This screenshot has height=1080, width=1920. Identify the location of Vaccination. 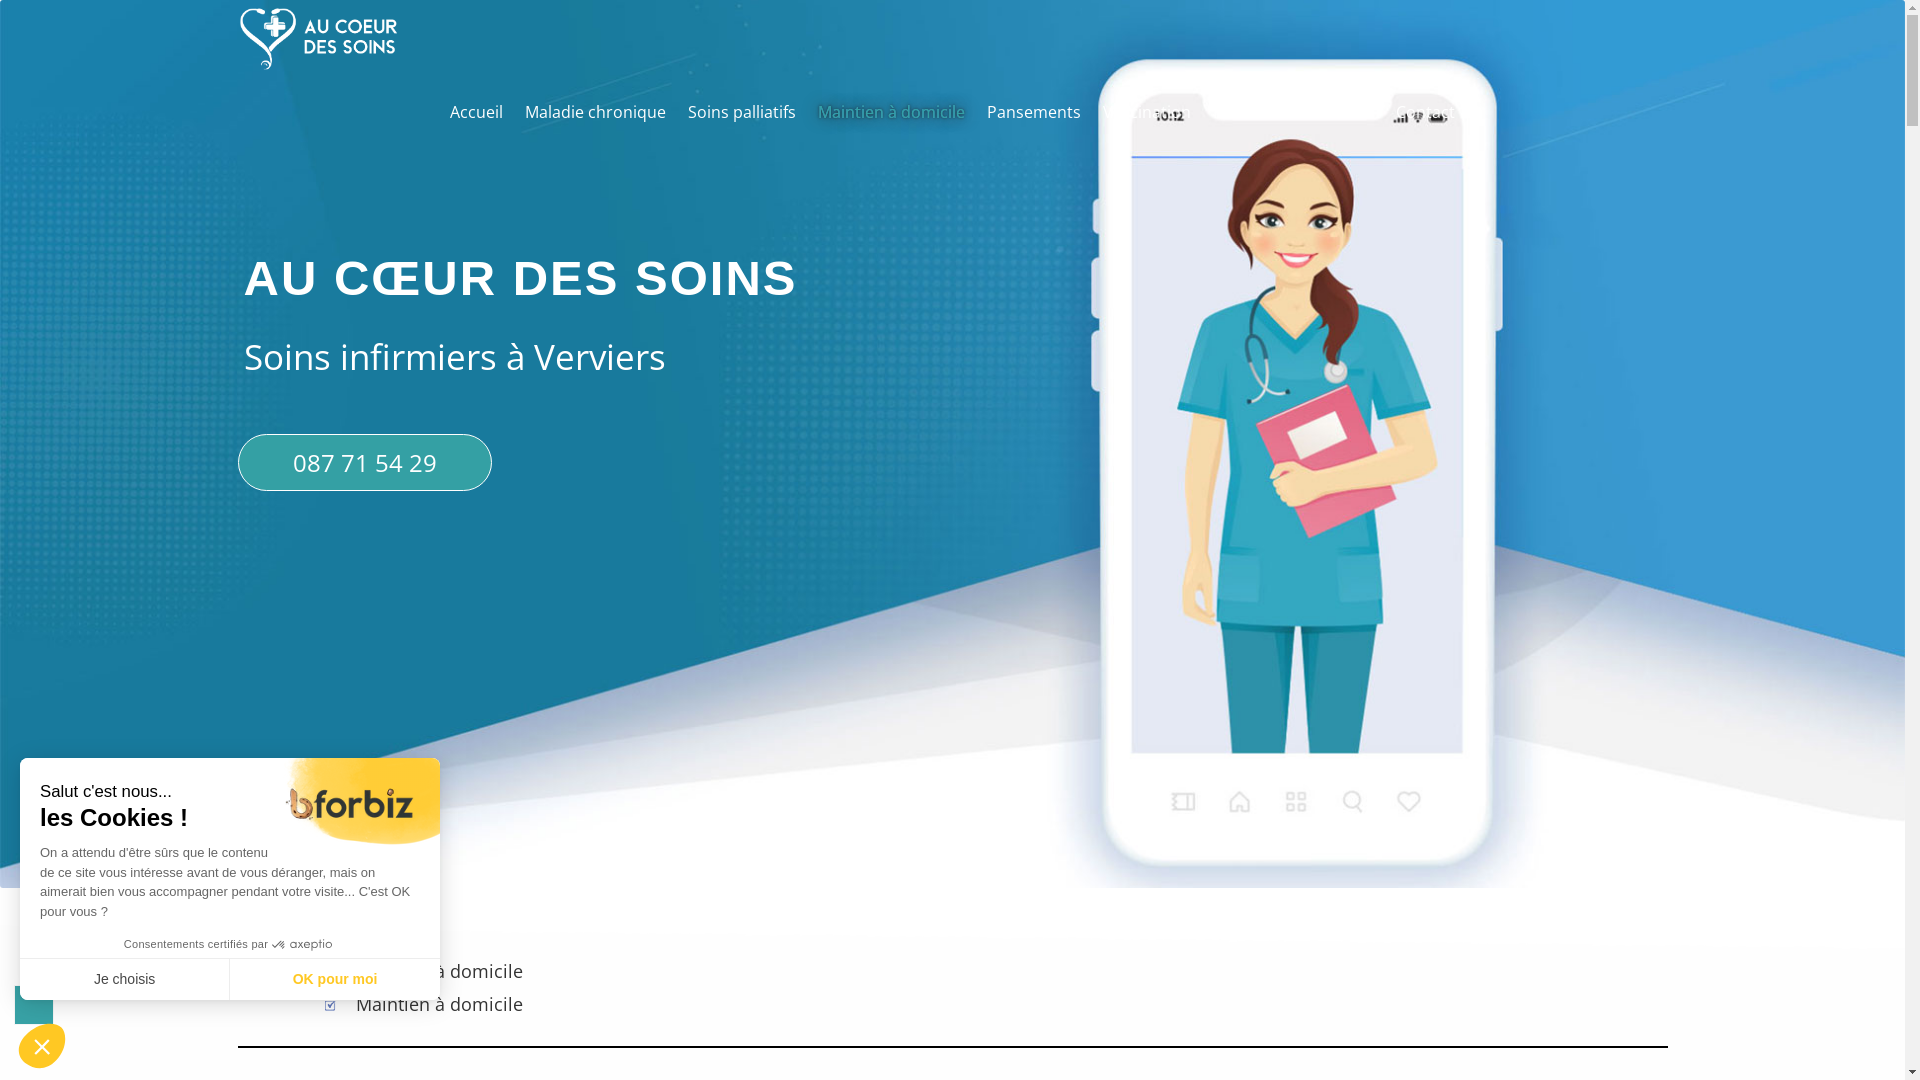
(1147, 112).